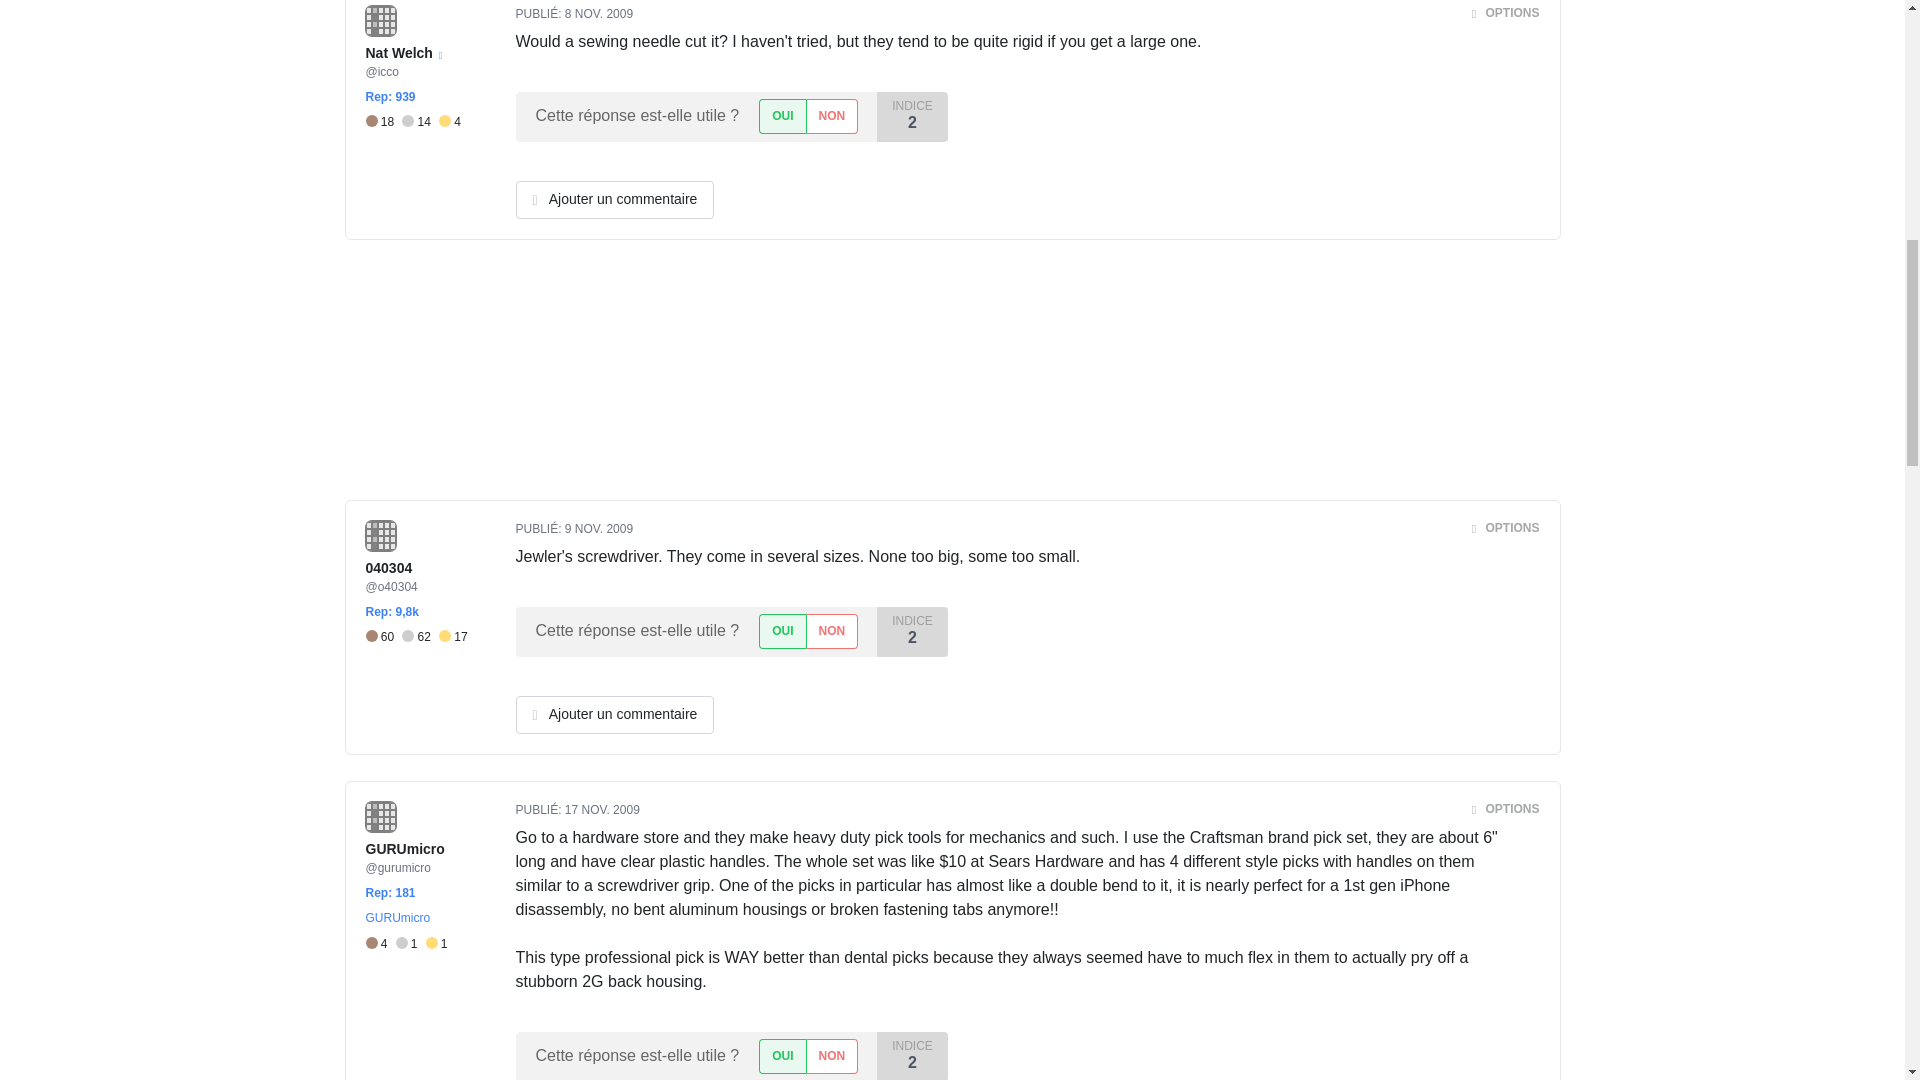 This screenshot has height=1080, width=1920. Describe the element at coordinates (454, 636) in the screenshot. I see `17 badges Or` at that location.